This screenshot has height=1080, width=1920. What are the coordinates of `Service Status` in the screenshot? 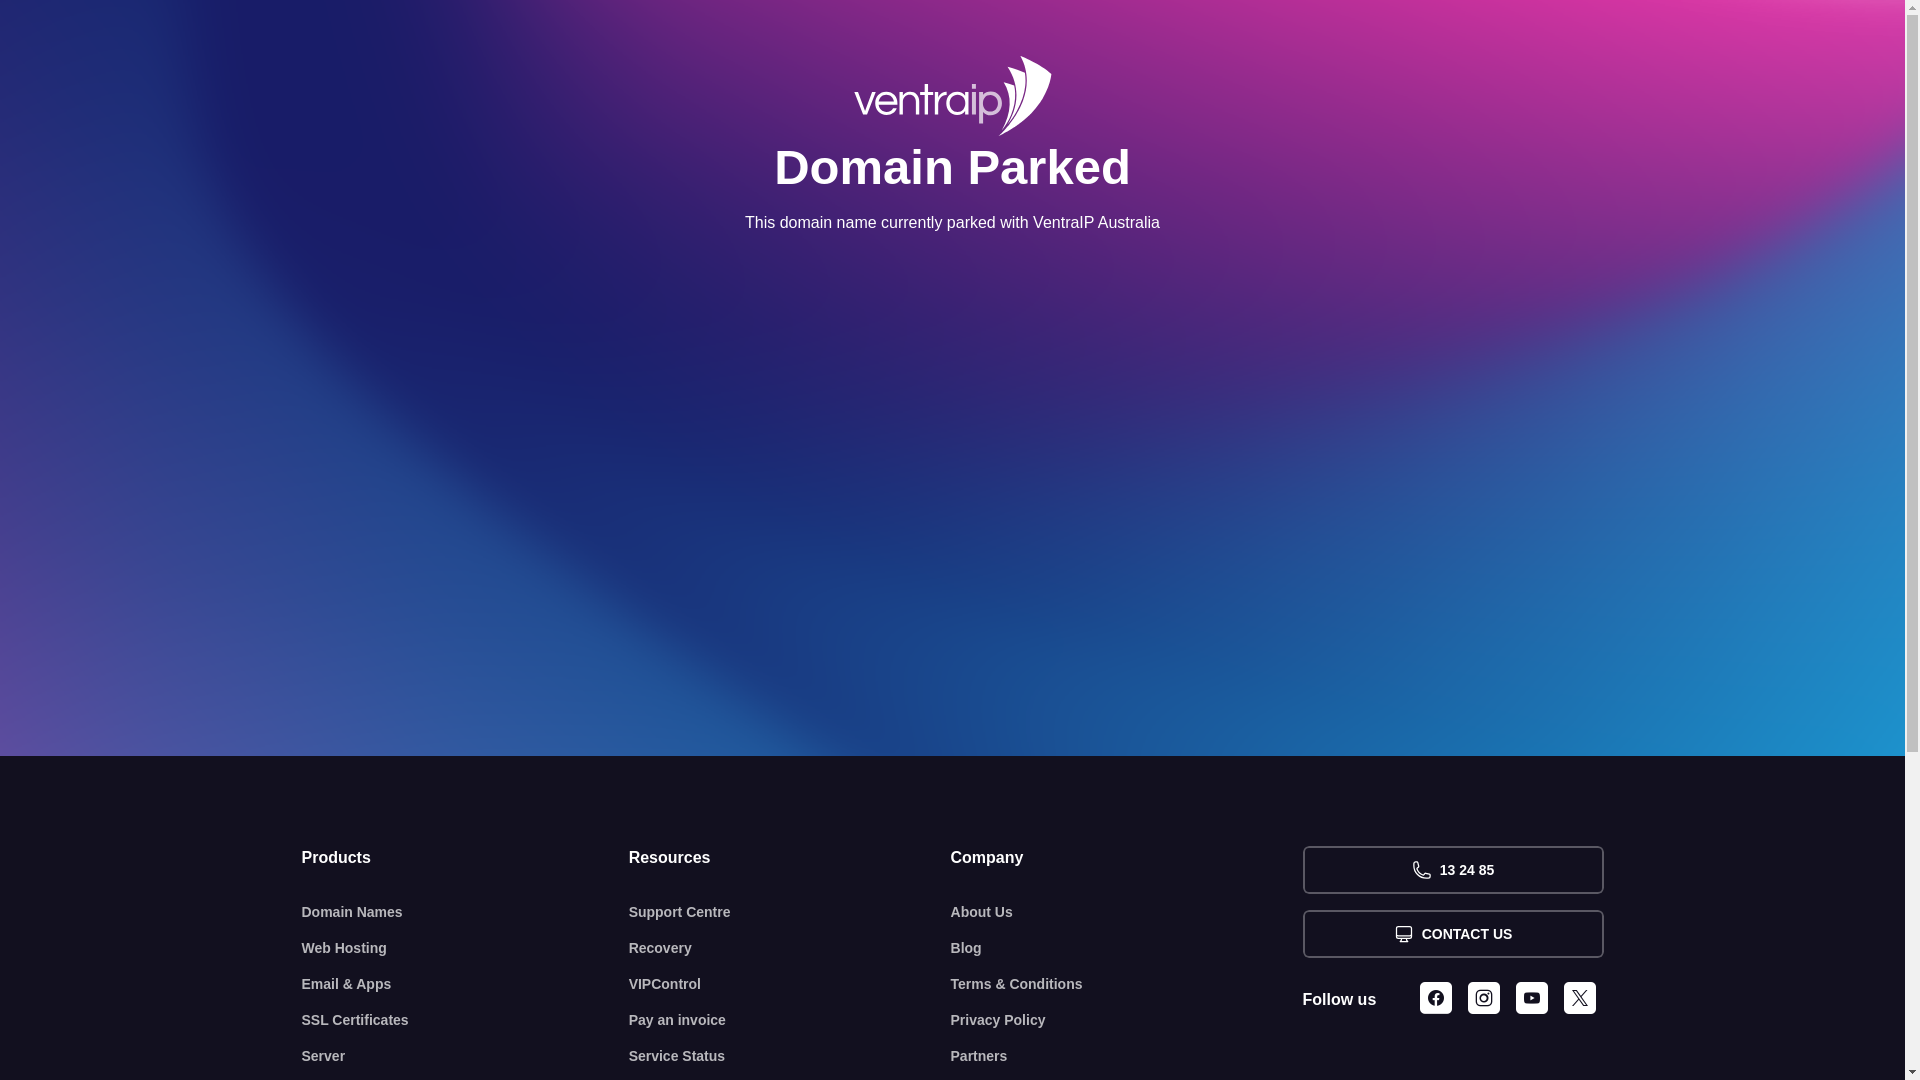 It's located at (790, 1056).